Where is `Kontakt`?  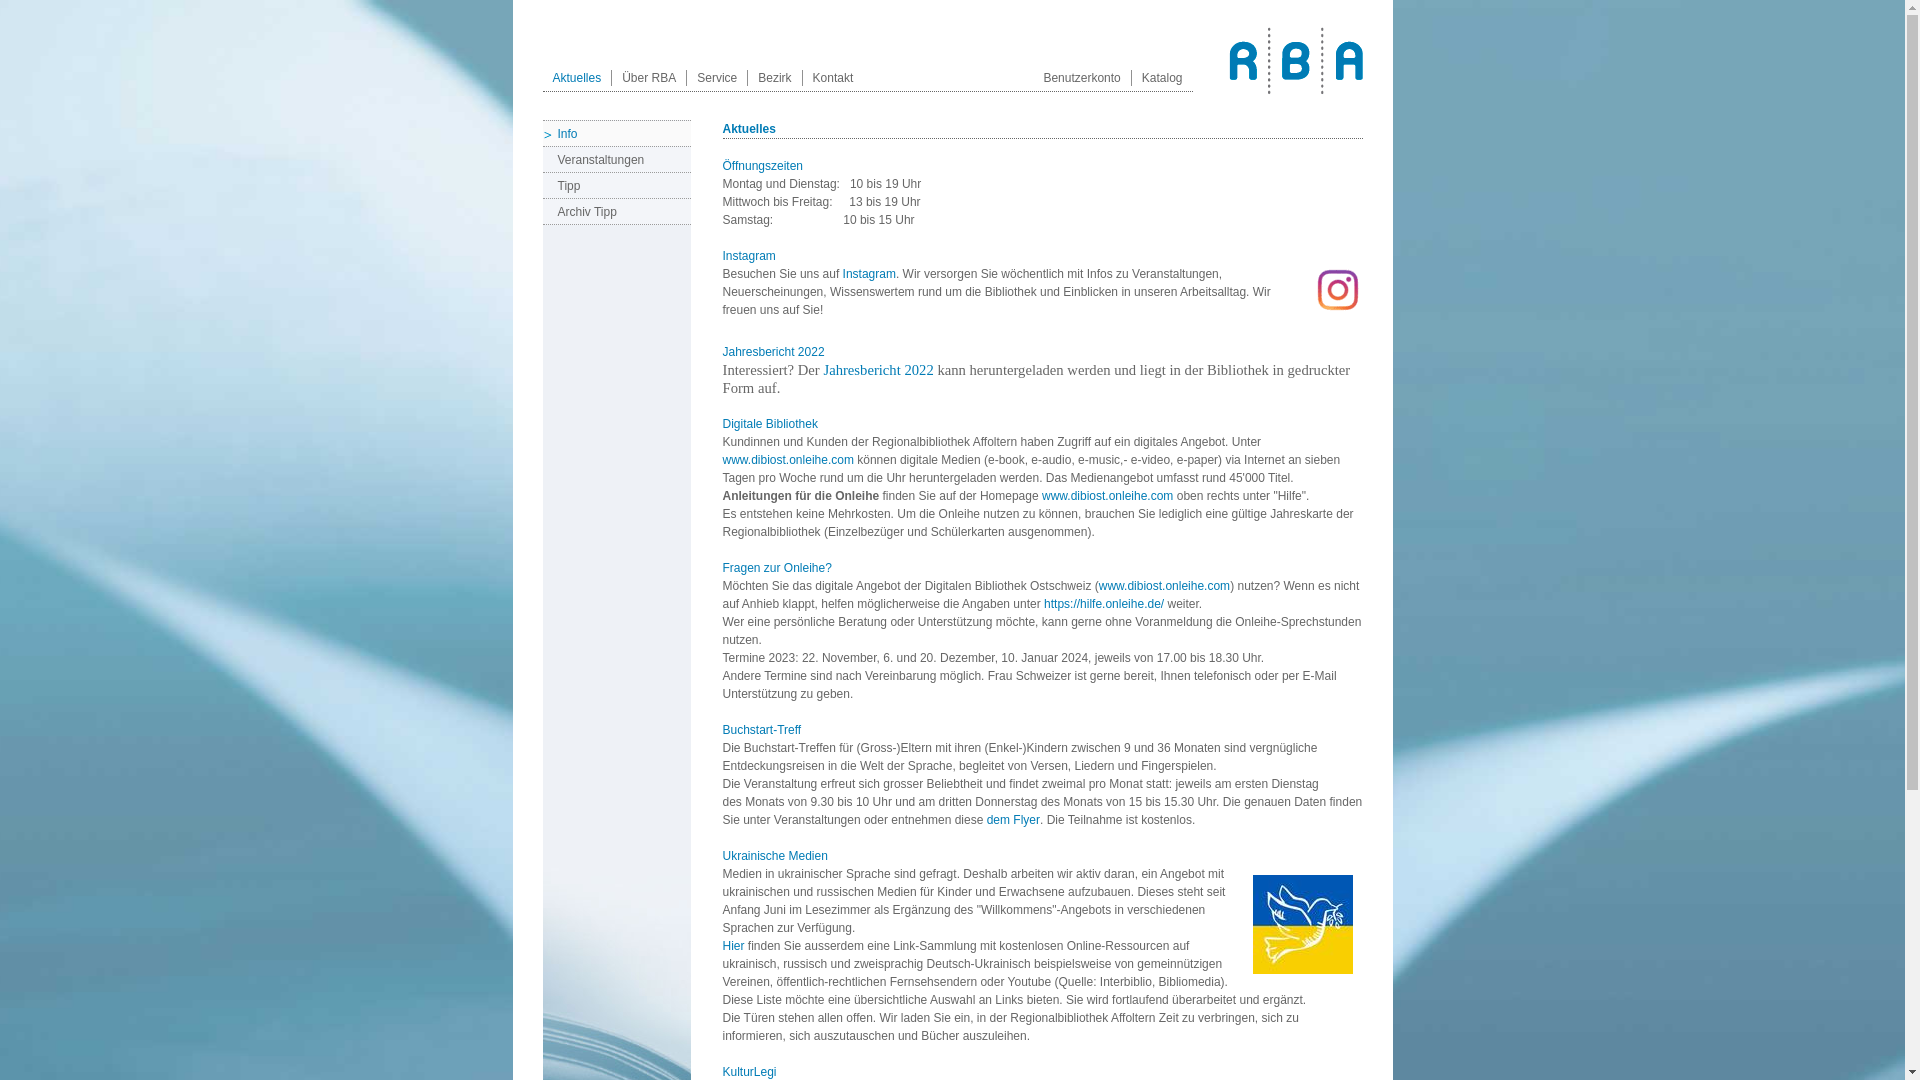 Kontakt is located at coordinates (834, 78).